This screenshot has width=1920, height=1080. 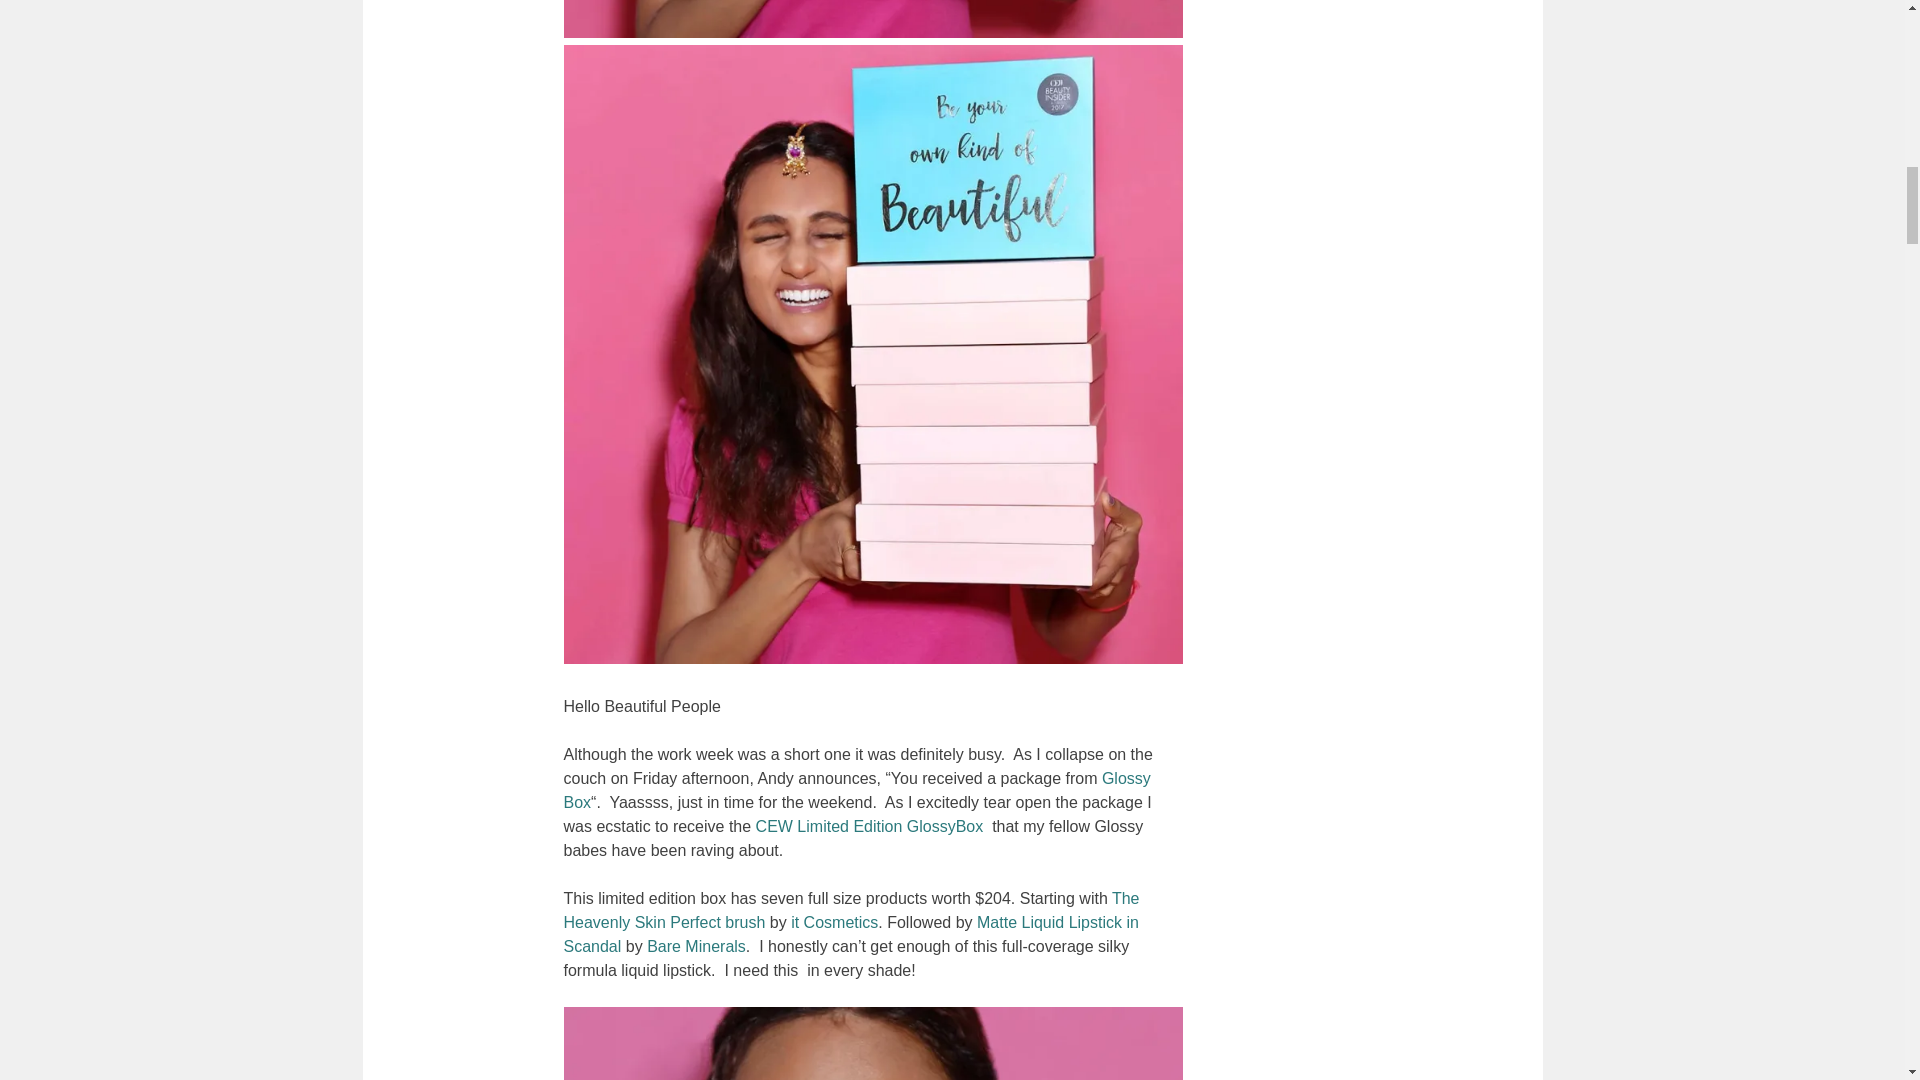 What do you see at coordinates (834, 922) in the screenshot?
I see `it Cosmetics` at bounding box center [834, 922].